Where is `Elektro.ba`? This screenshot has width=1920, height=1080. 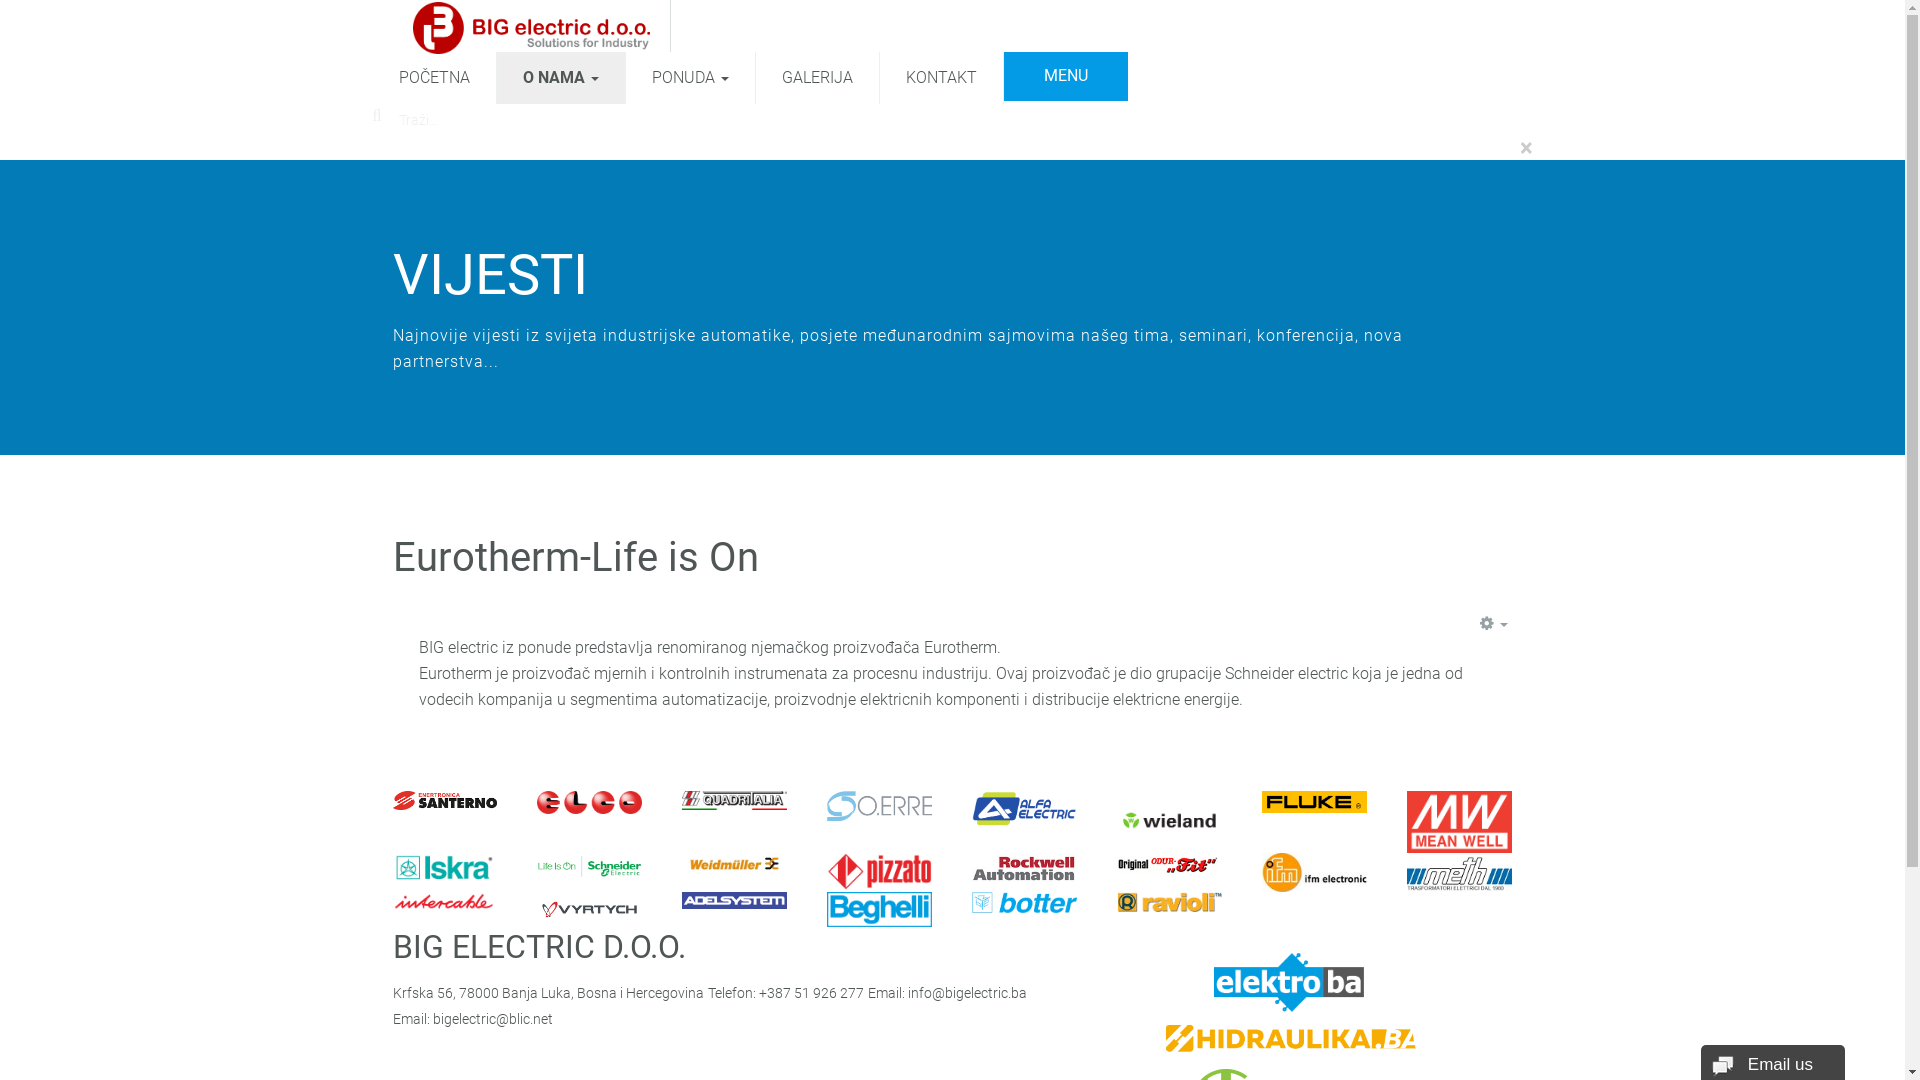
Elektro.ba is located at coordinates (1289, 982).